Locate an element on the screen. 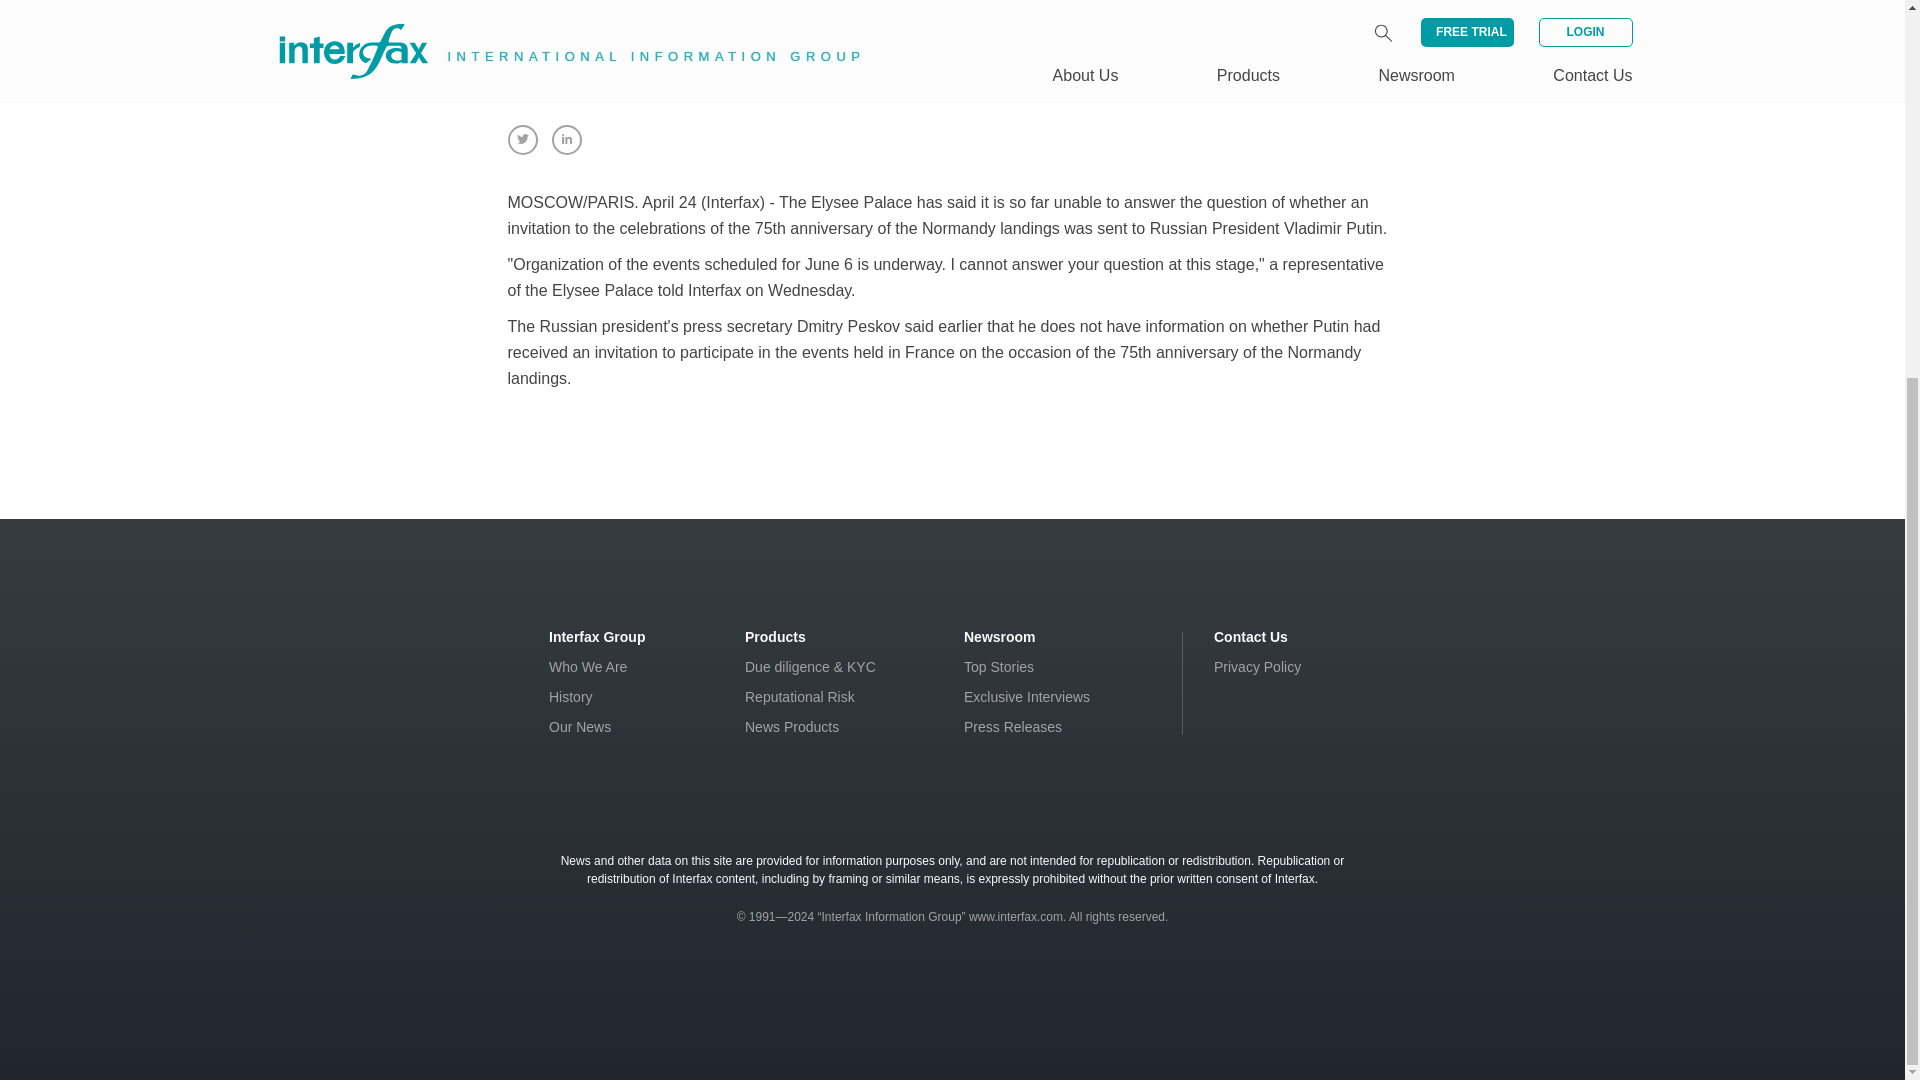 This screenshot has width=1920, height=1080. Interfax Group is located at coordinates (597, 636).